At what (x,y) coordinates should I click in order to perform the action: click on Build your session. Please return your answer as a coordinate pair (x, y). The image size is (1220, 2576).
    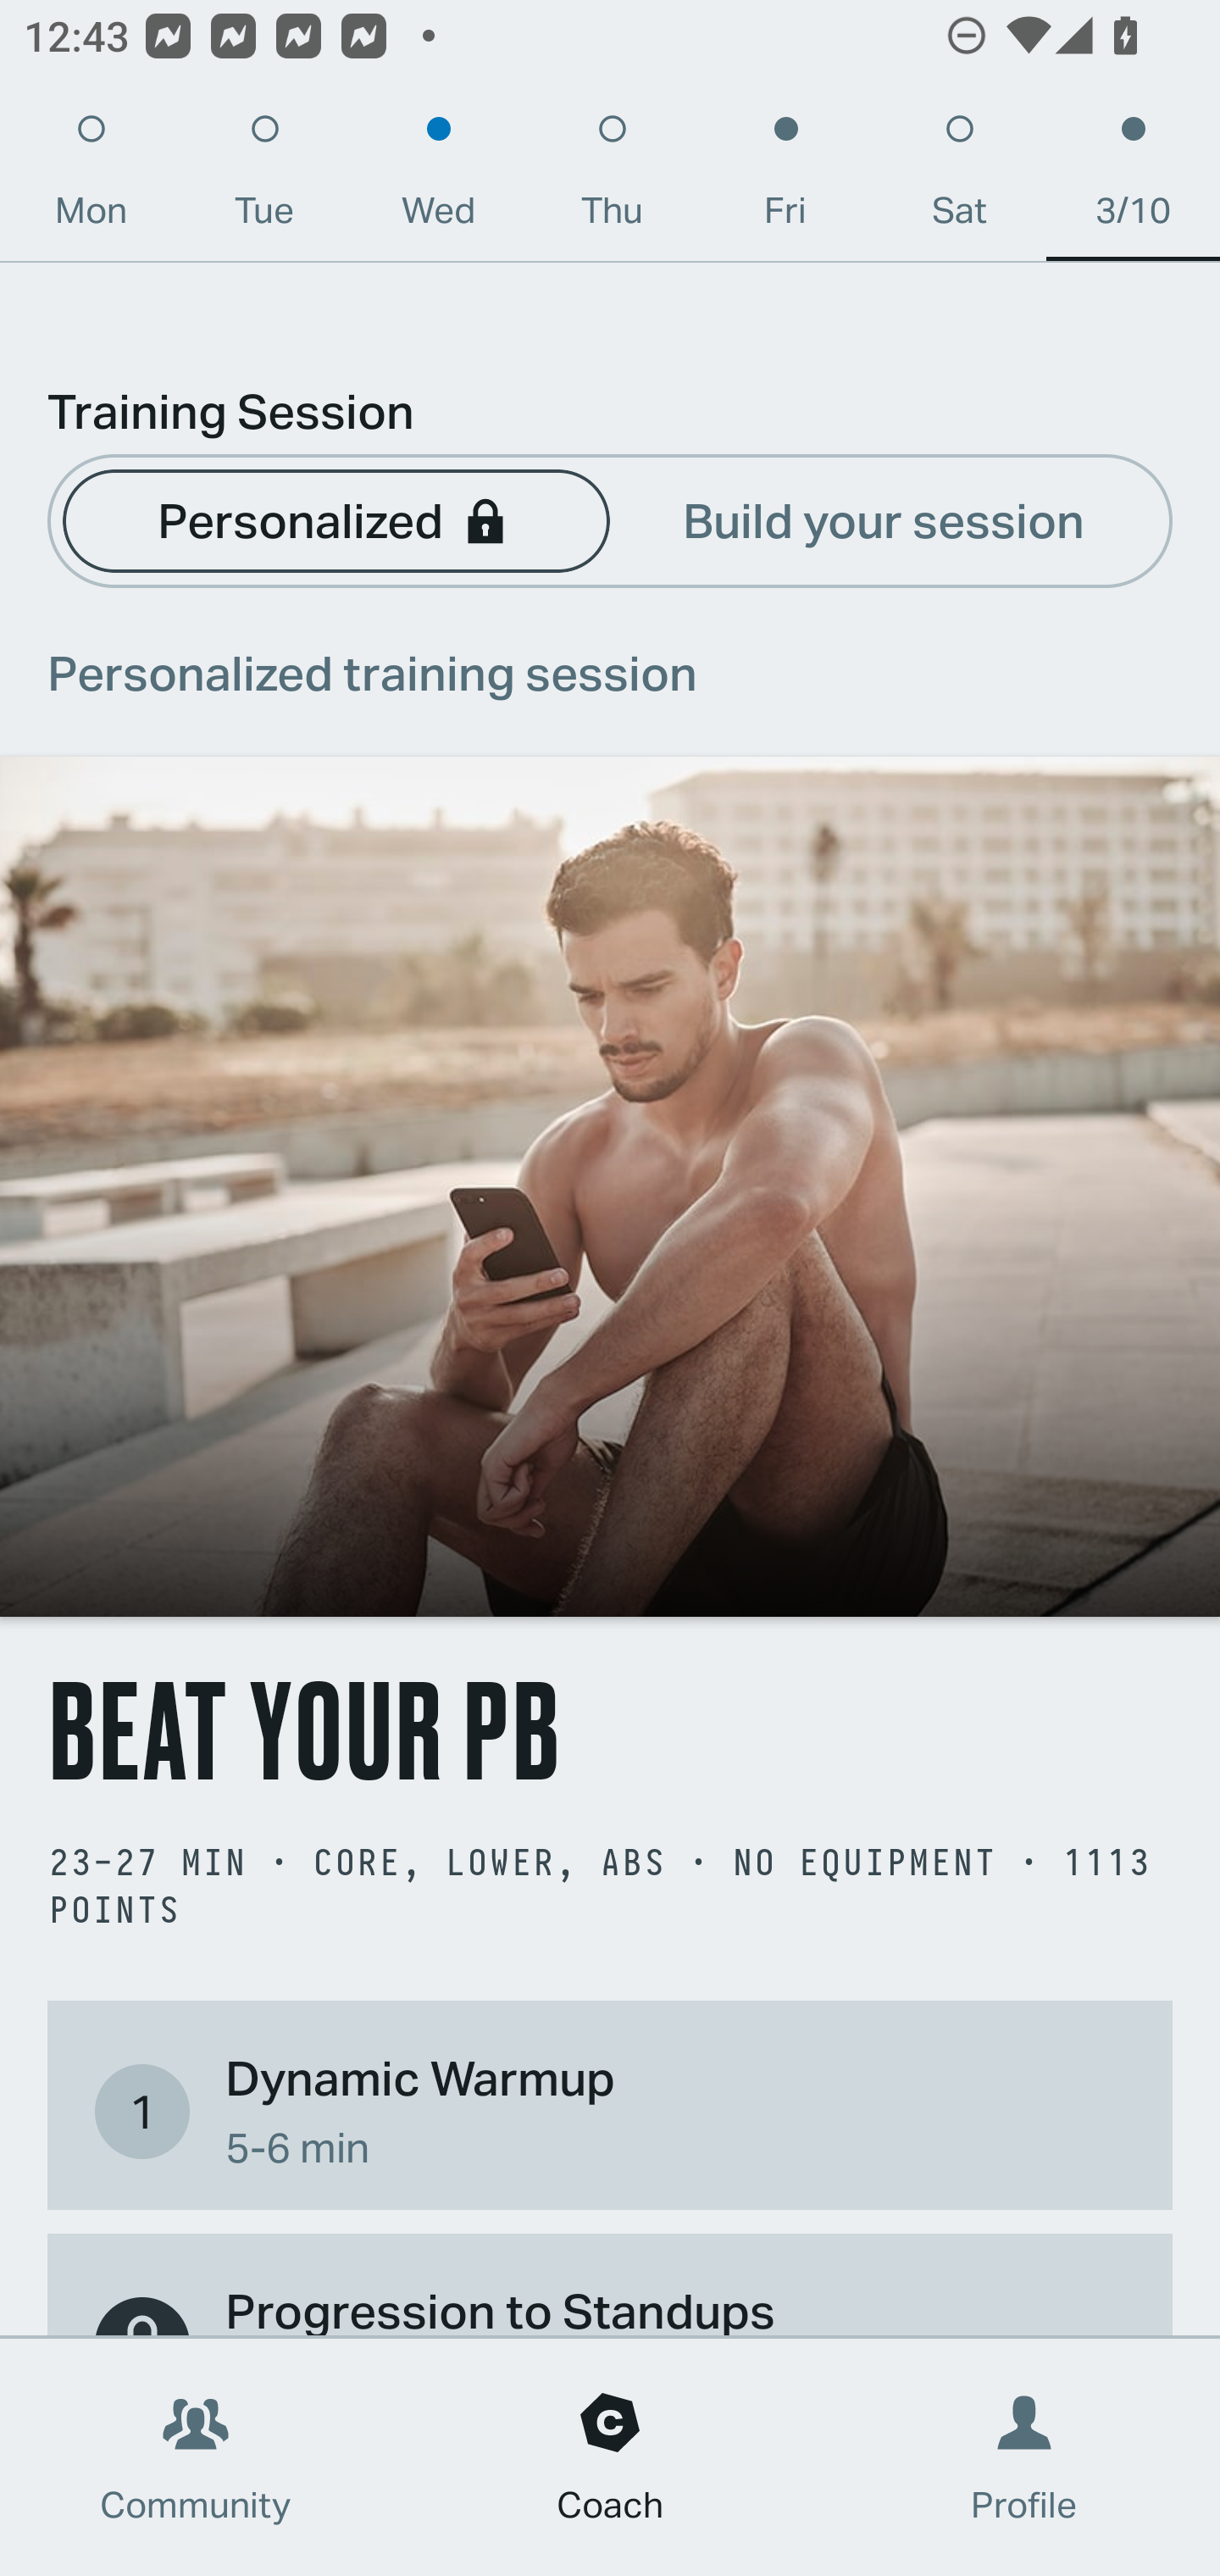
    Looking at the image, I should click on (884, 519).